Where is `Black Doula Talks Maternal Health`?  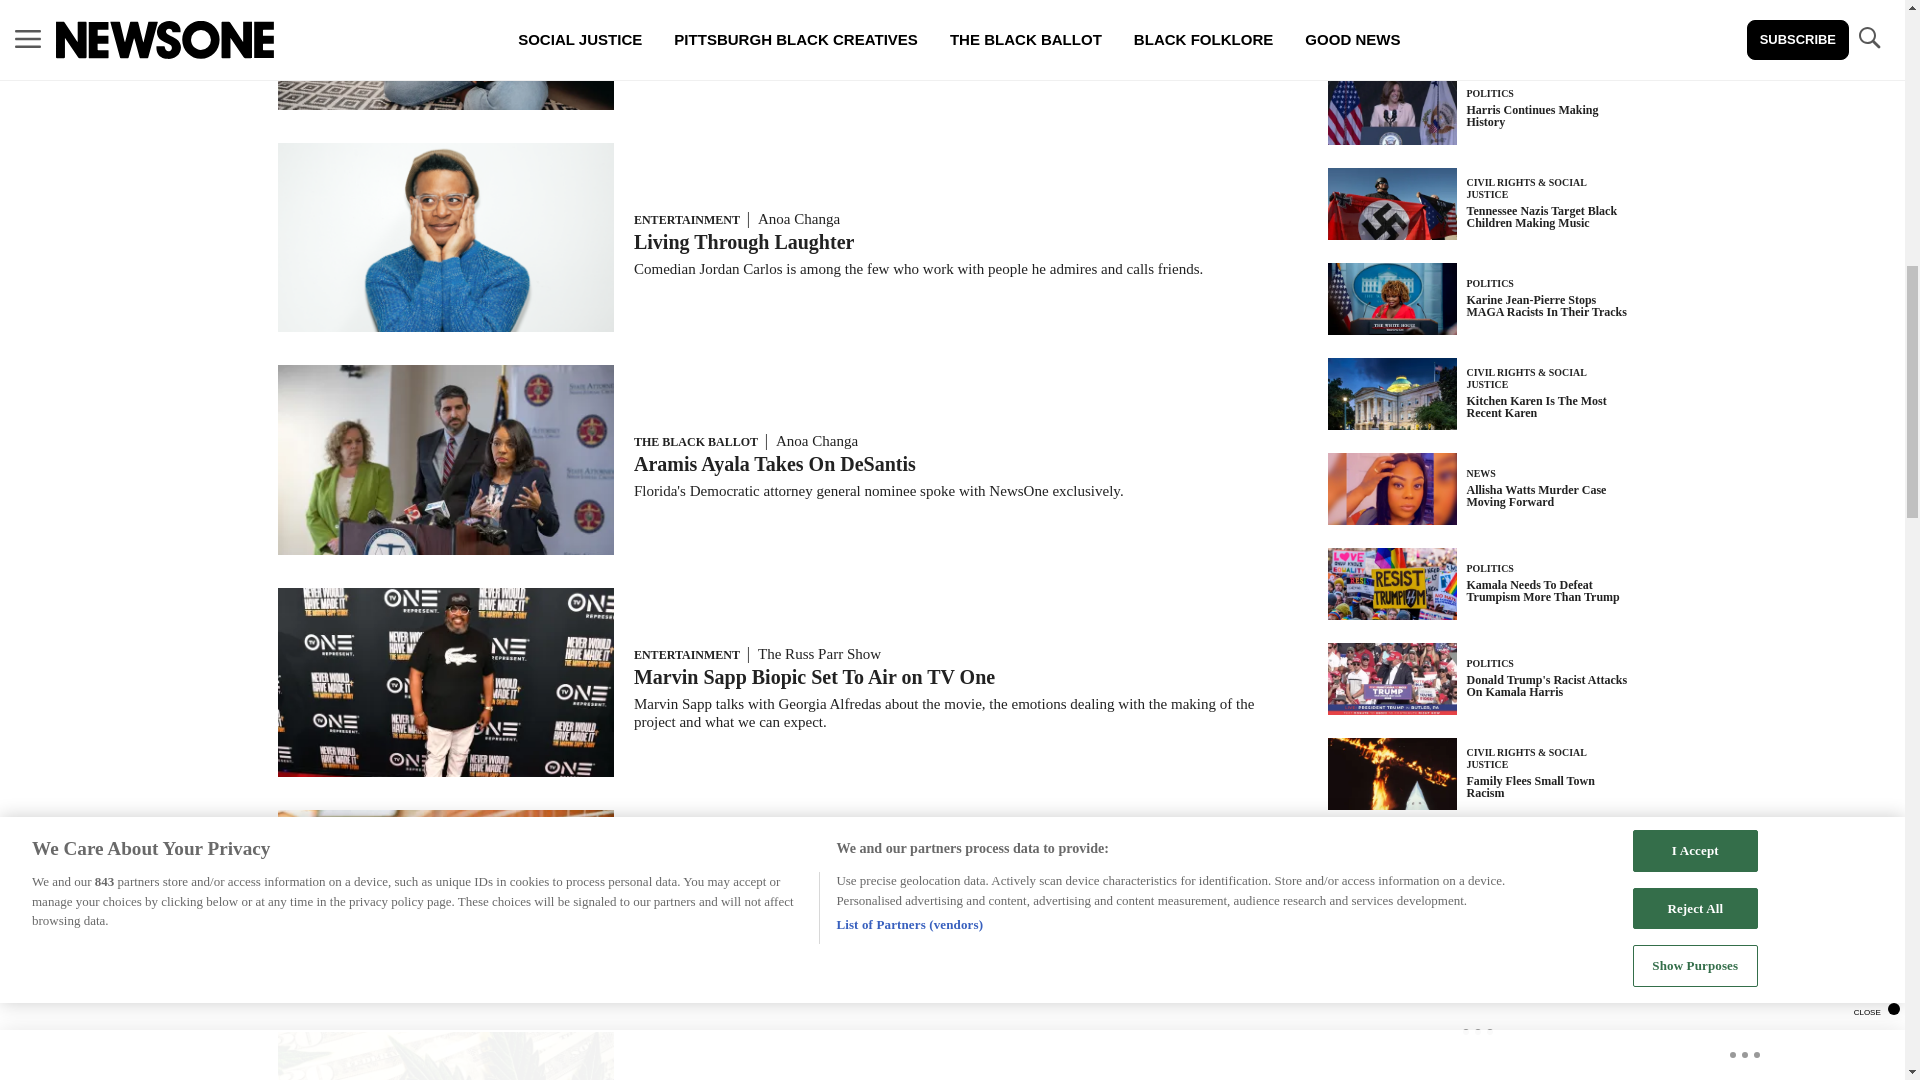 Black Doula Talks Maternal Health is located at coordinates (784, 18).